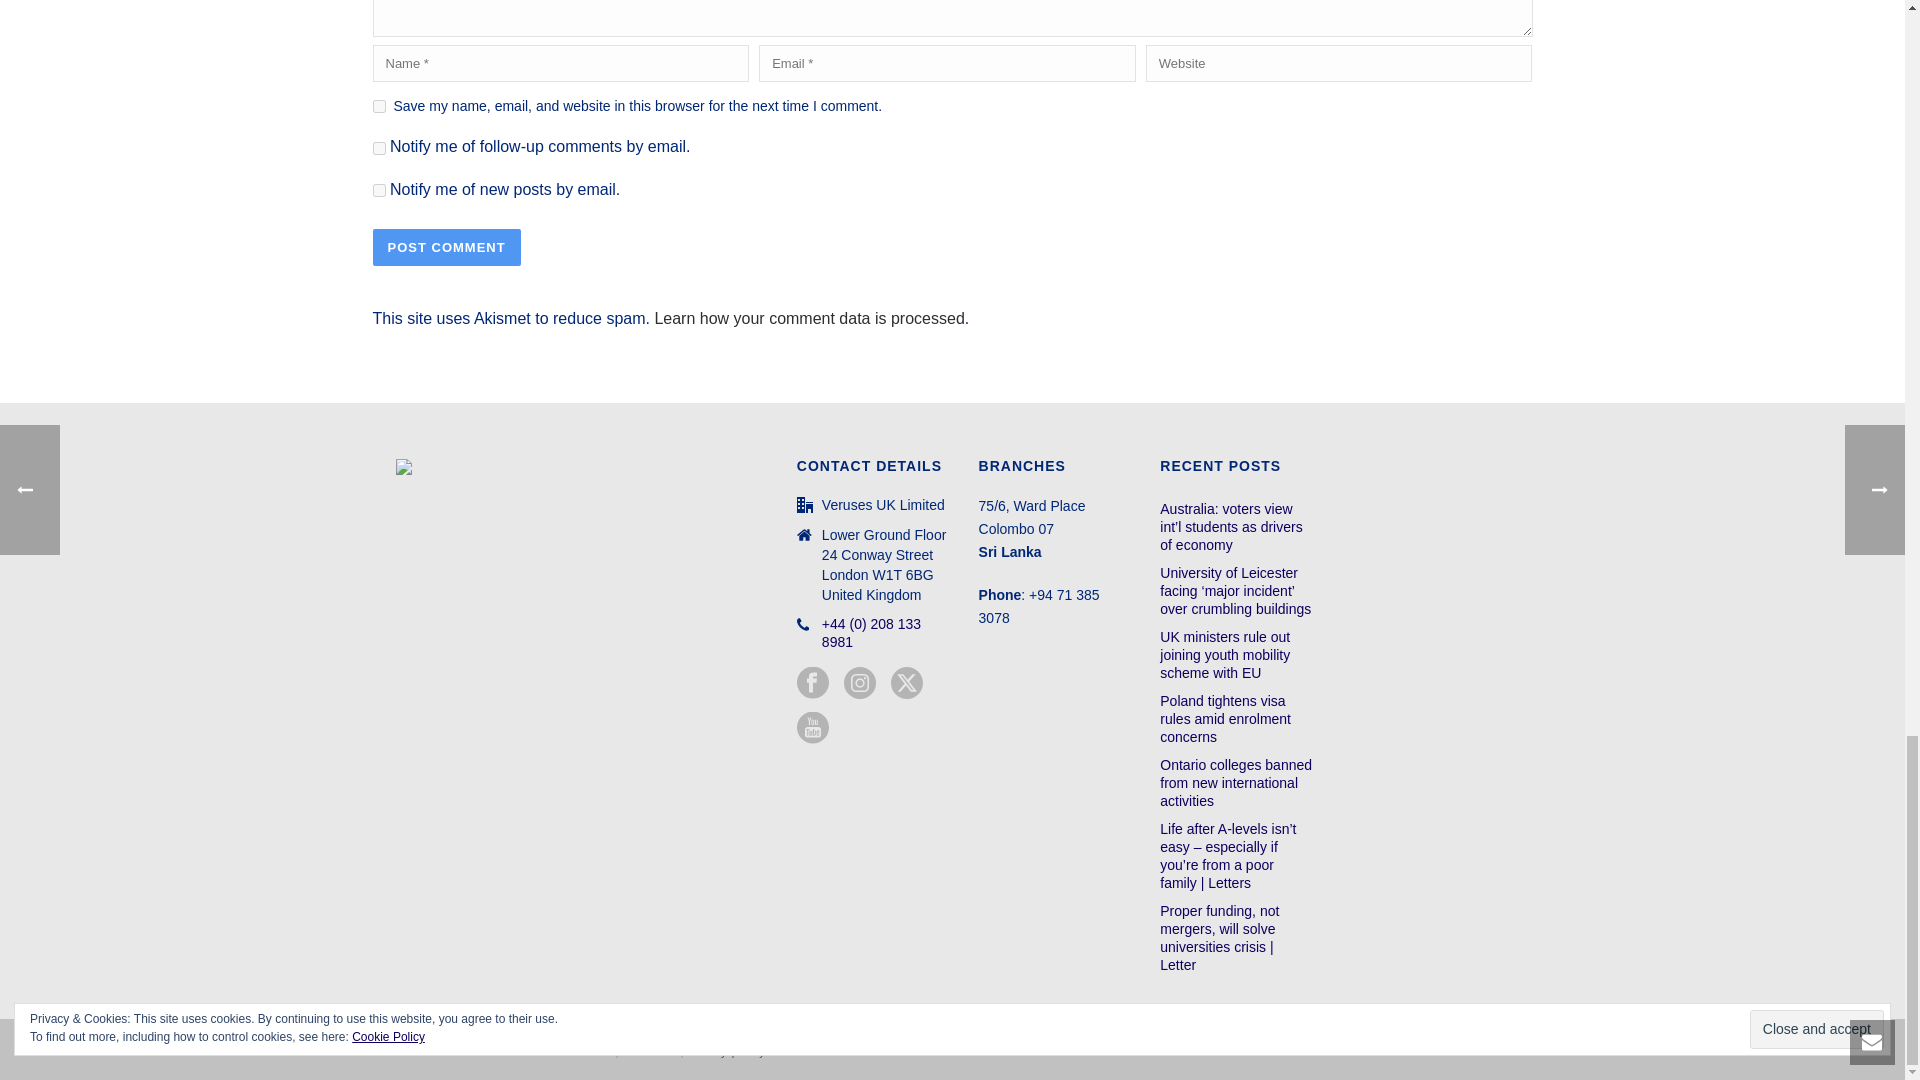 Image resolution: width=1920 pixels, height=1080 pixels. Describe the element at coordinates (860, 684) in the screenshot. I see `Follow Us on instagram` at that location.